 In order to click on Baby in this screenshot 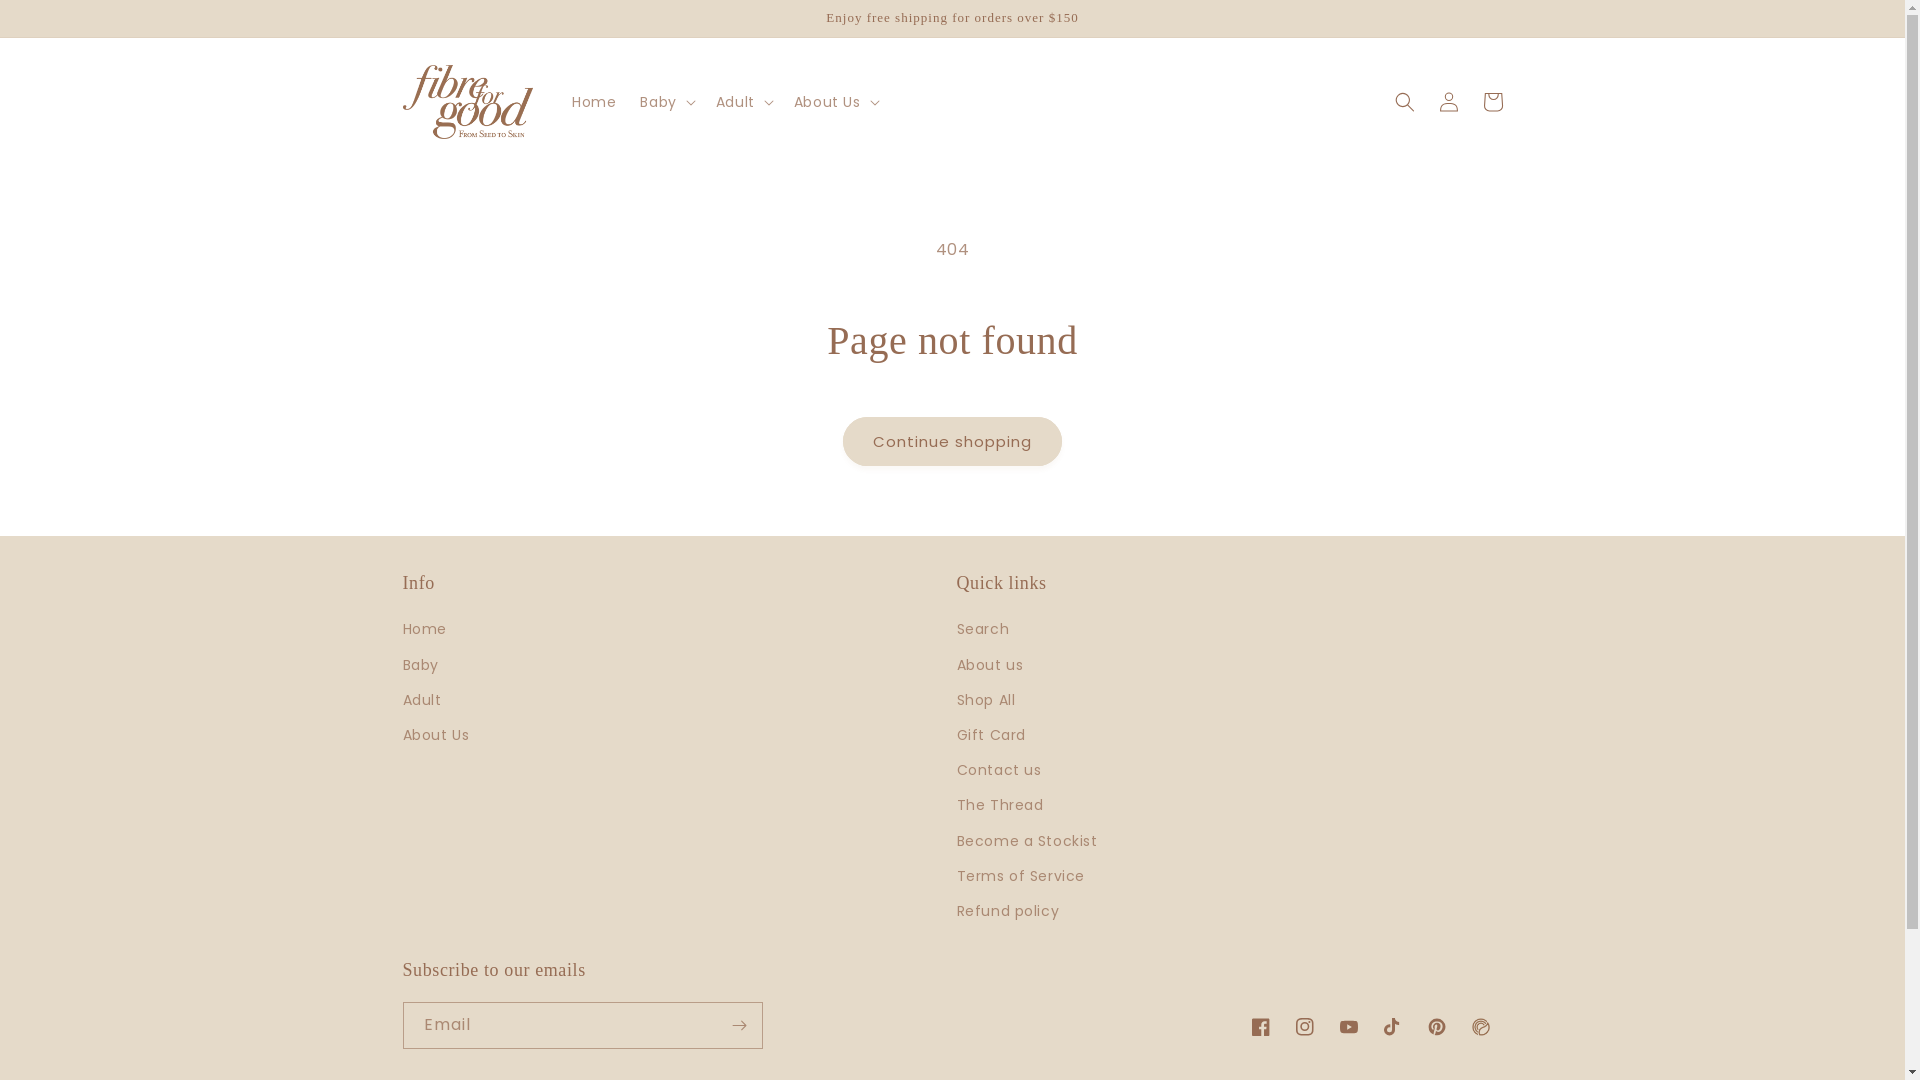, I will do `click(420, 666)`.